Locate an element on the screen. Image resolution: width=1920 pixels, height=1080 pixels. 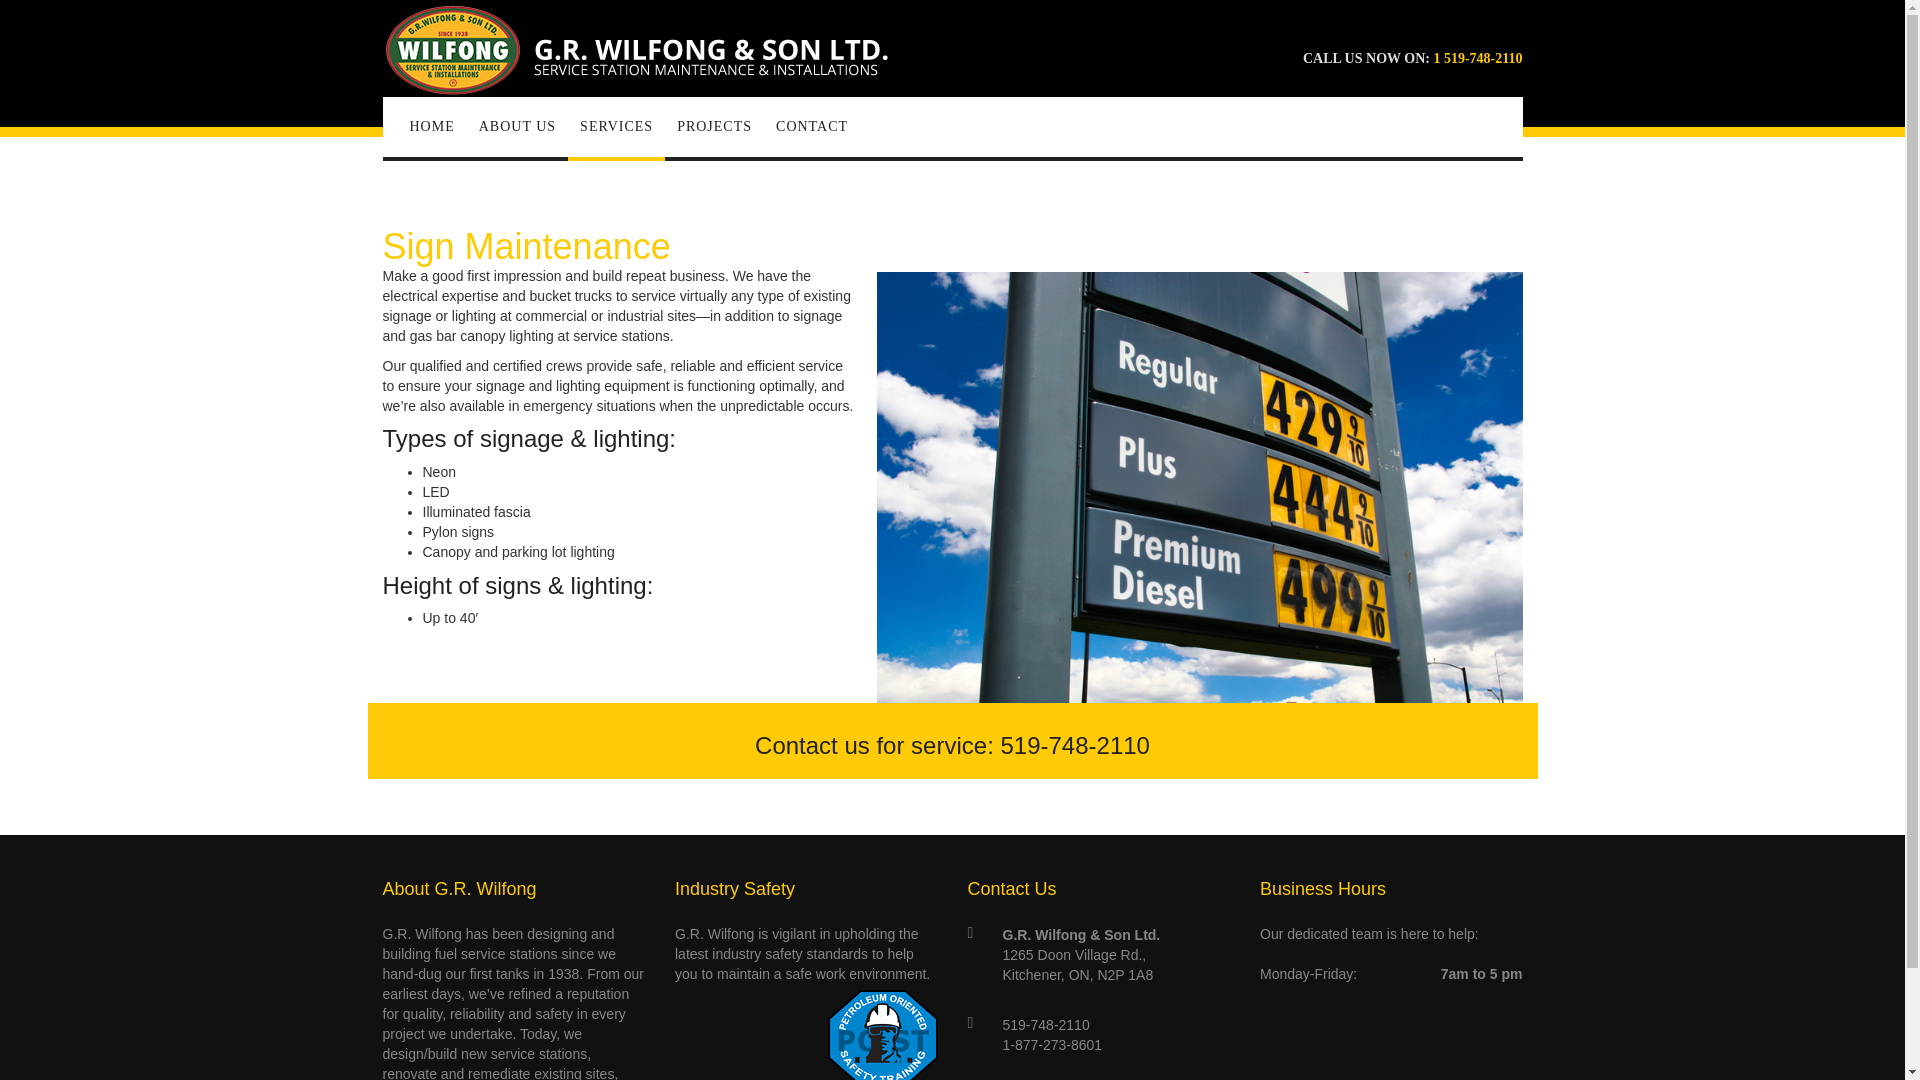
HOME is located at coordinates (432, 126).